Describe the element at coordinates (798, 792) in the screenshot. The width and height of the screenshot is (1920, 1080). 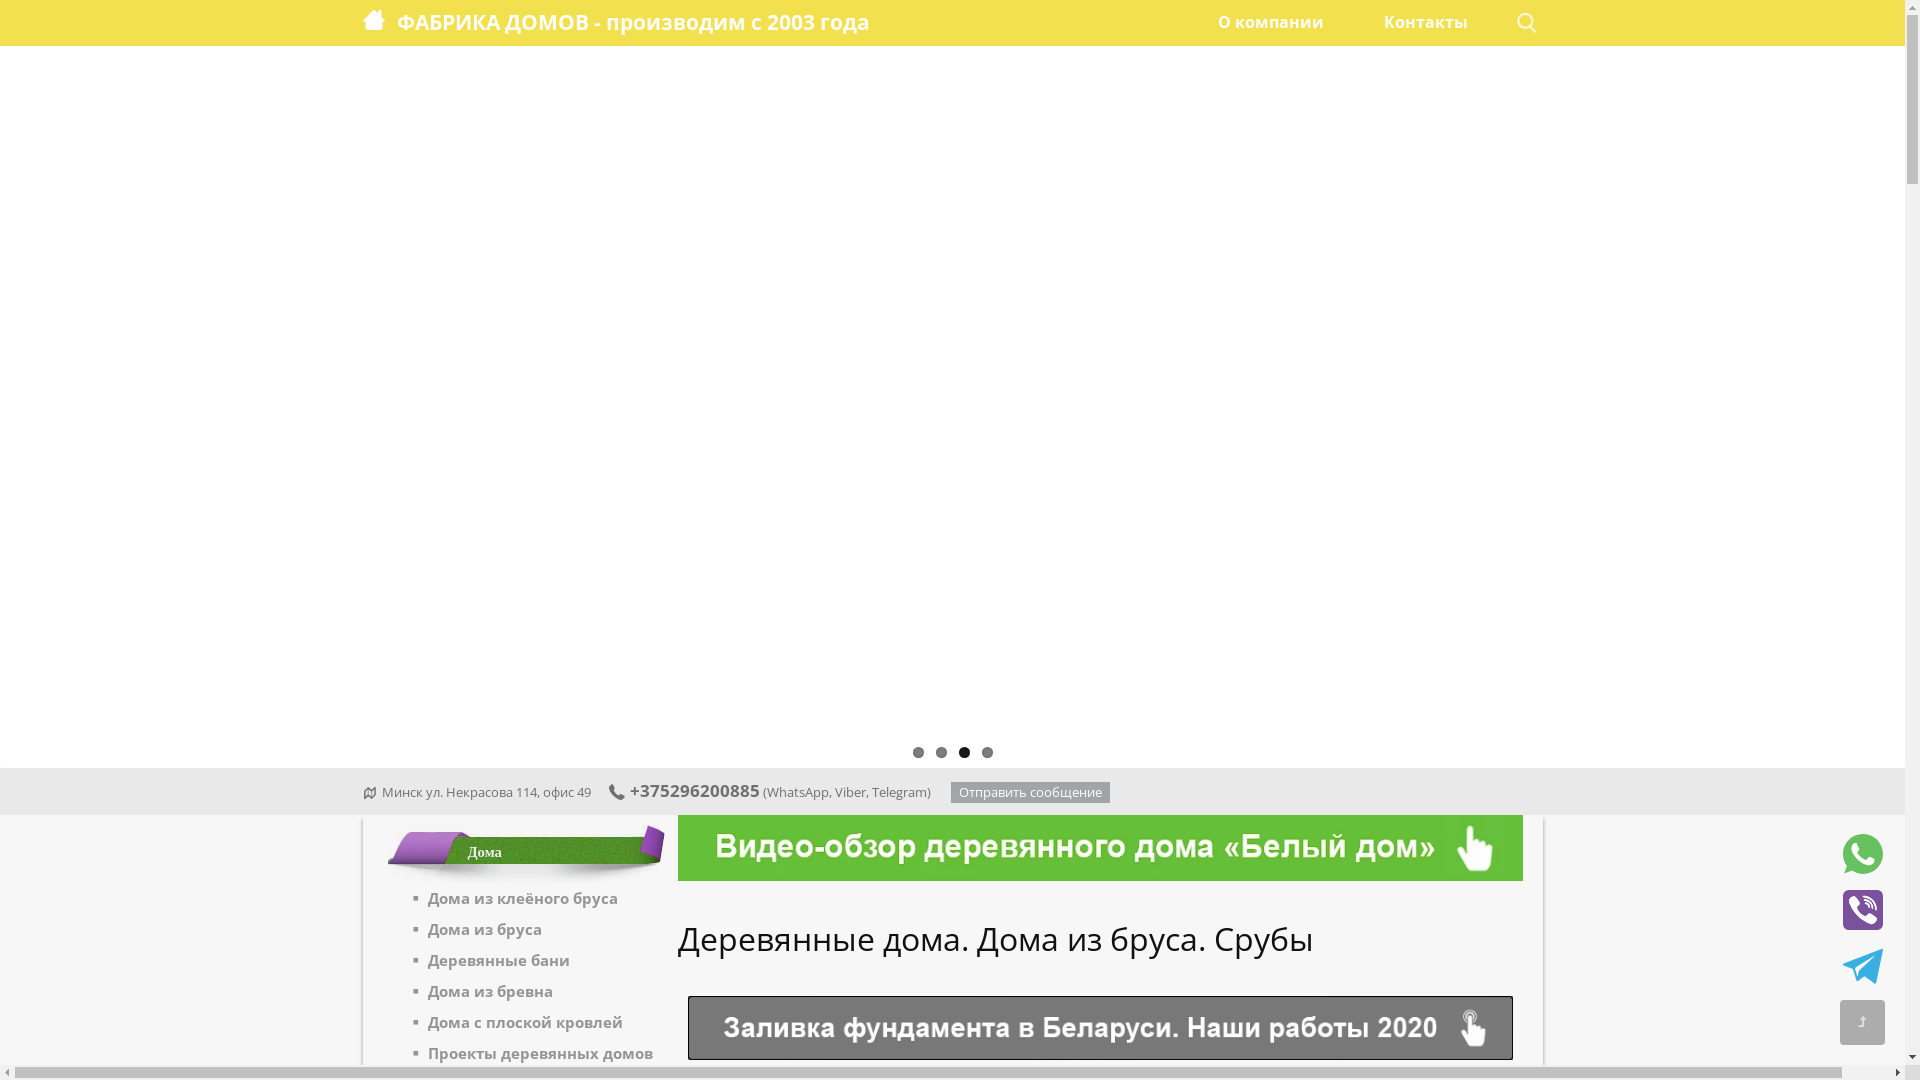
I see `WhatsApp` at that location.